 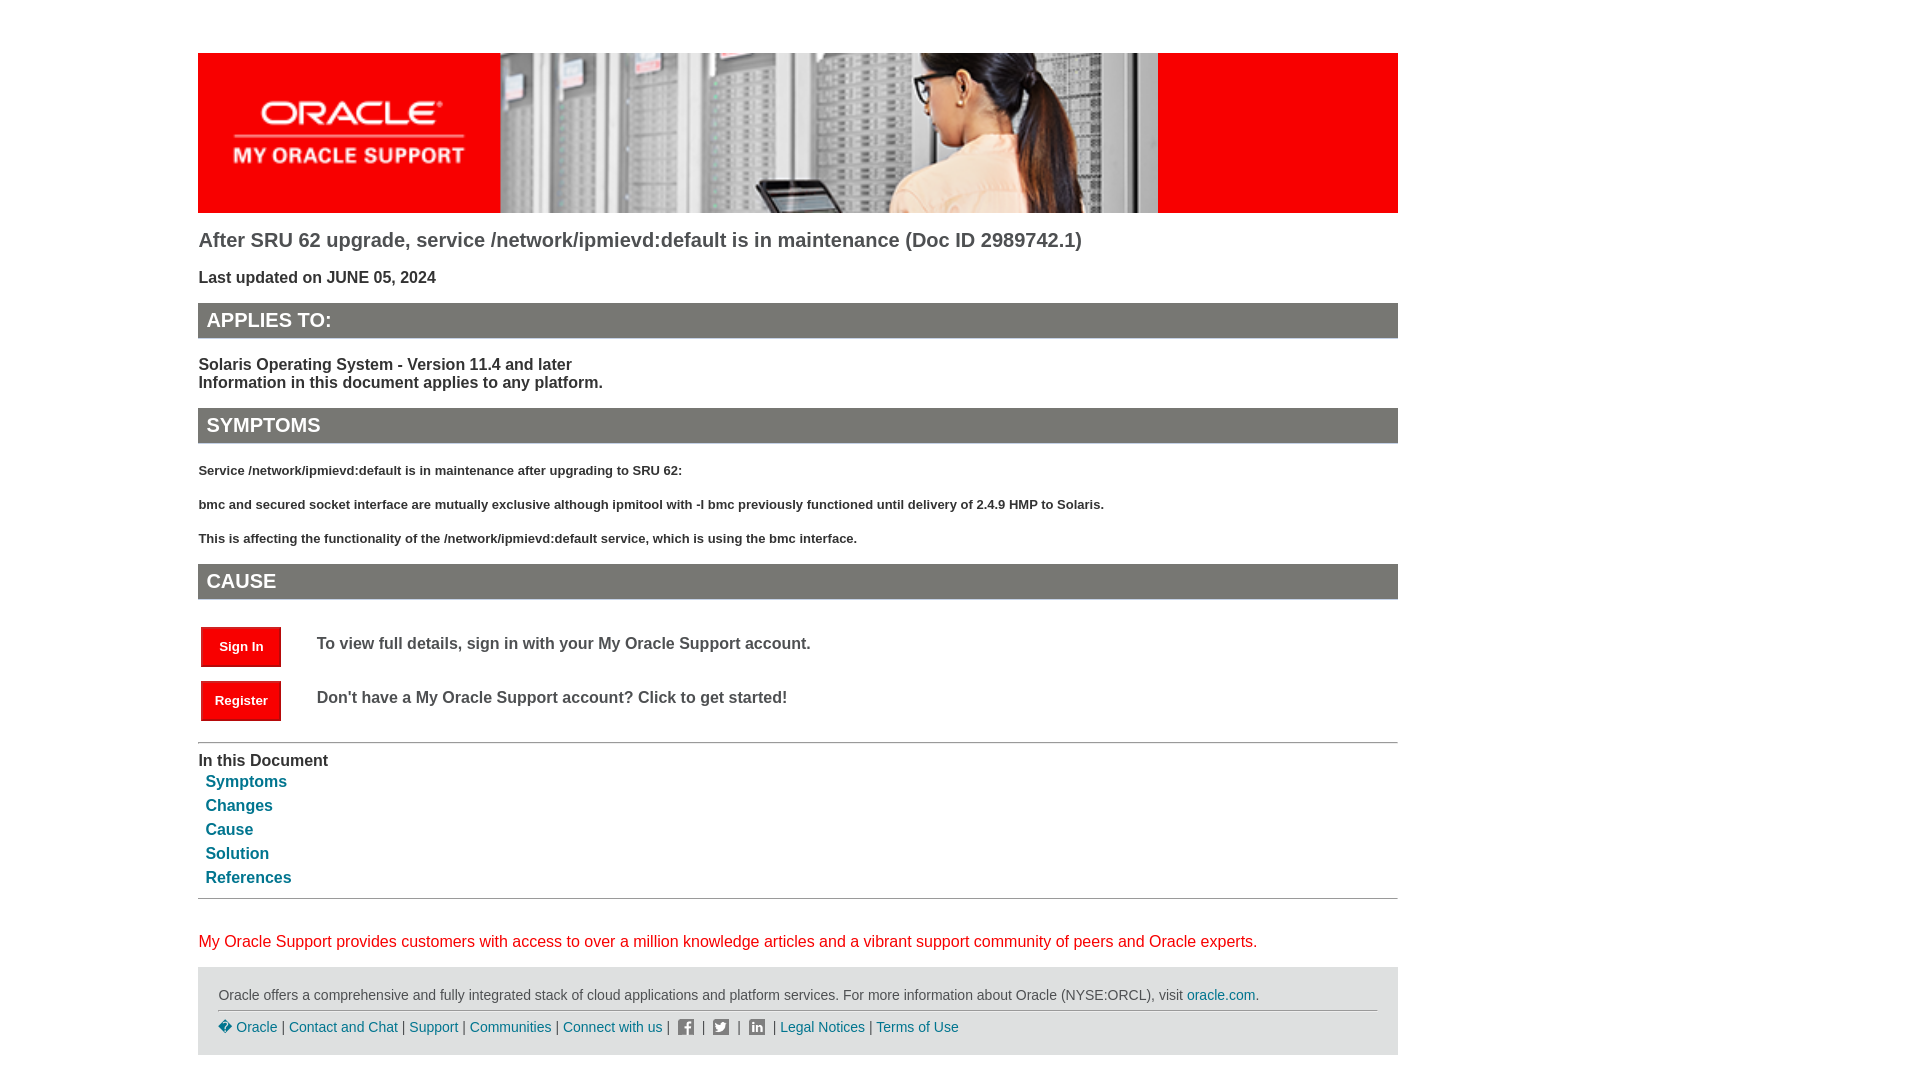 I want to click on Solution, so click(x=236, y=852).